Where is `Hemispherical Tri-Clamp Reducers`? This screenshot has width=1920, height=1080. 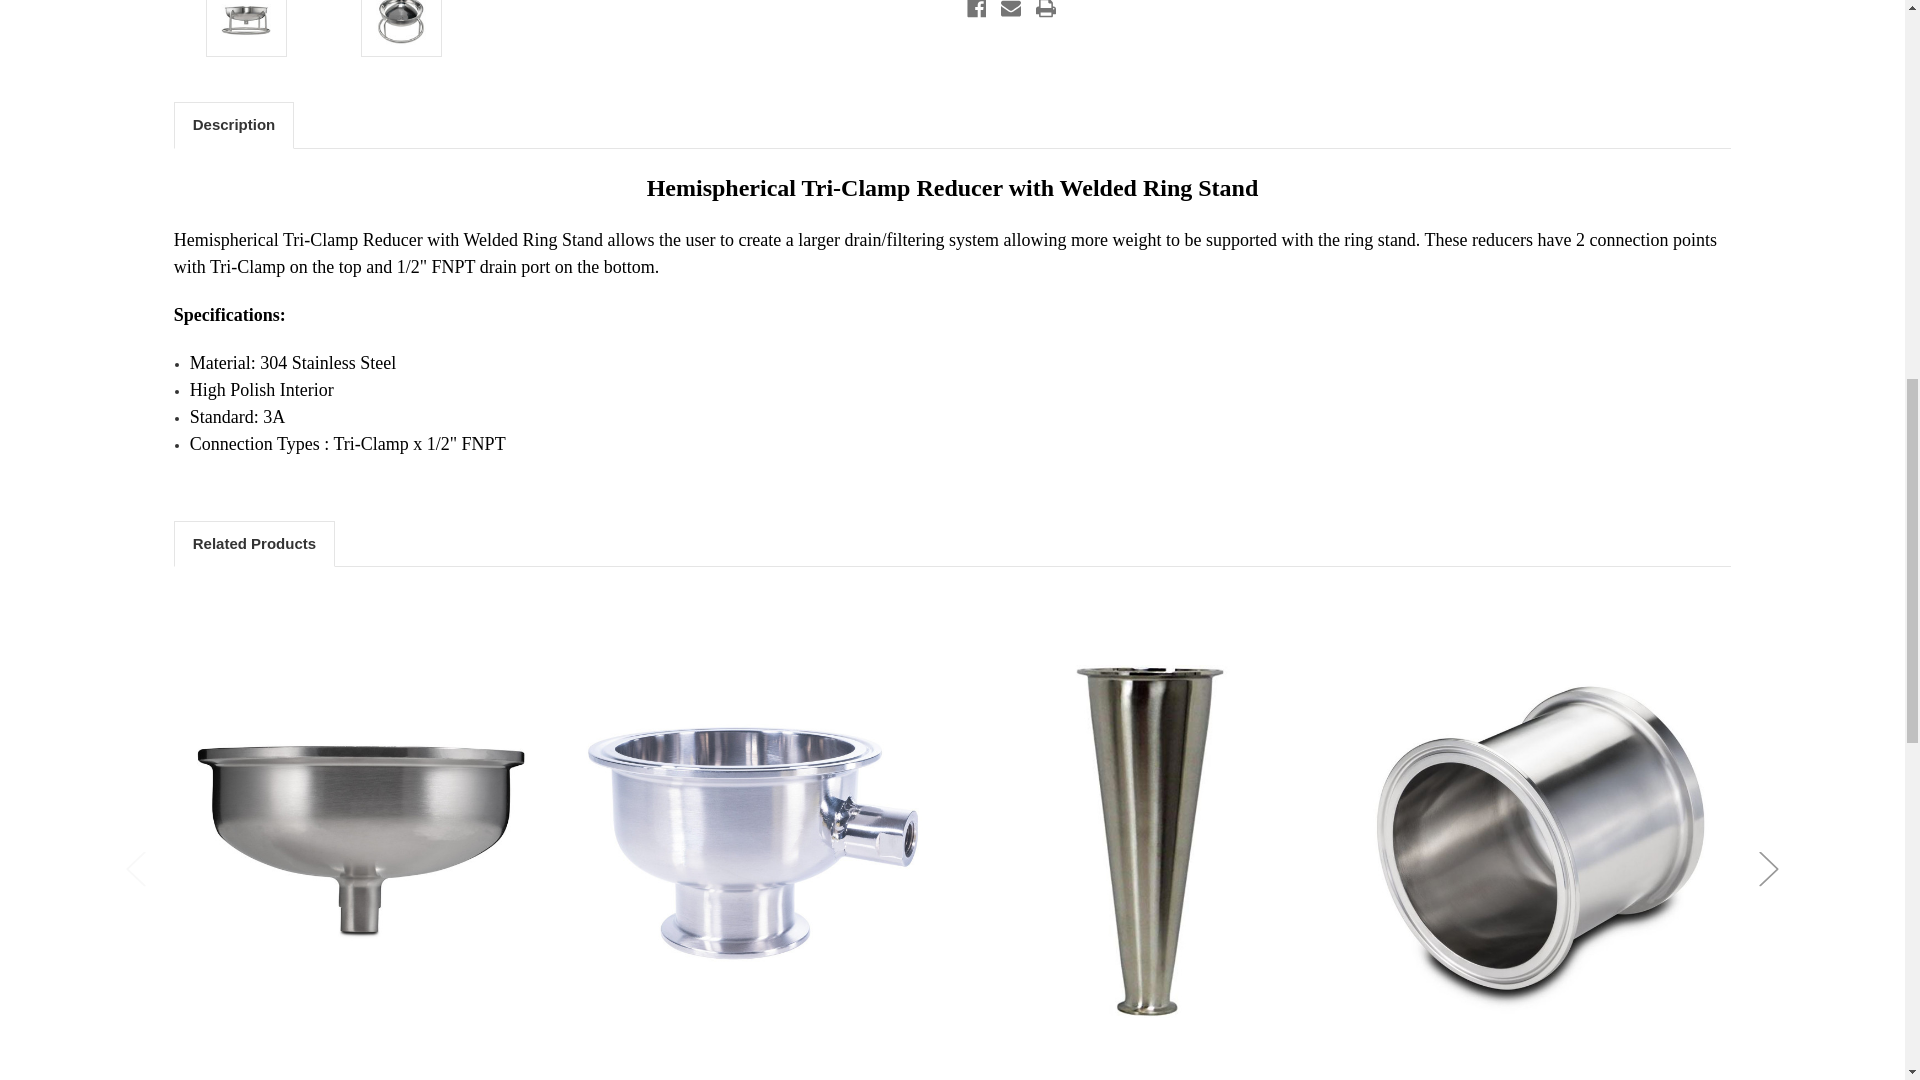
Hemispherical Tri-Clamp Reducers is located at coordinates (360, 842).